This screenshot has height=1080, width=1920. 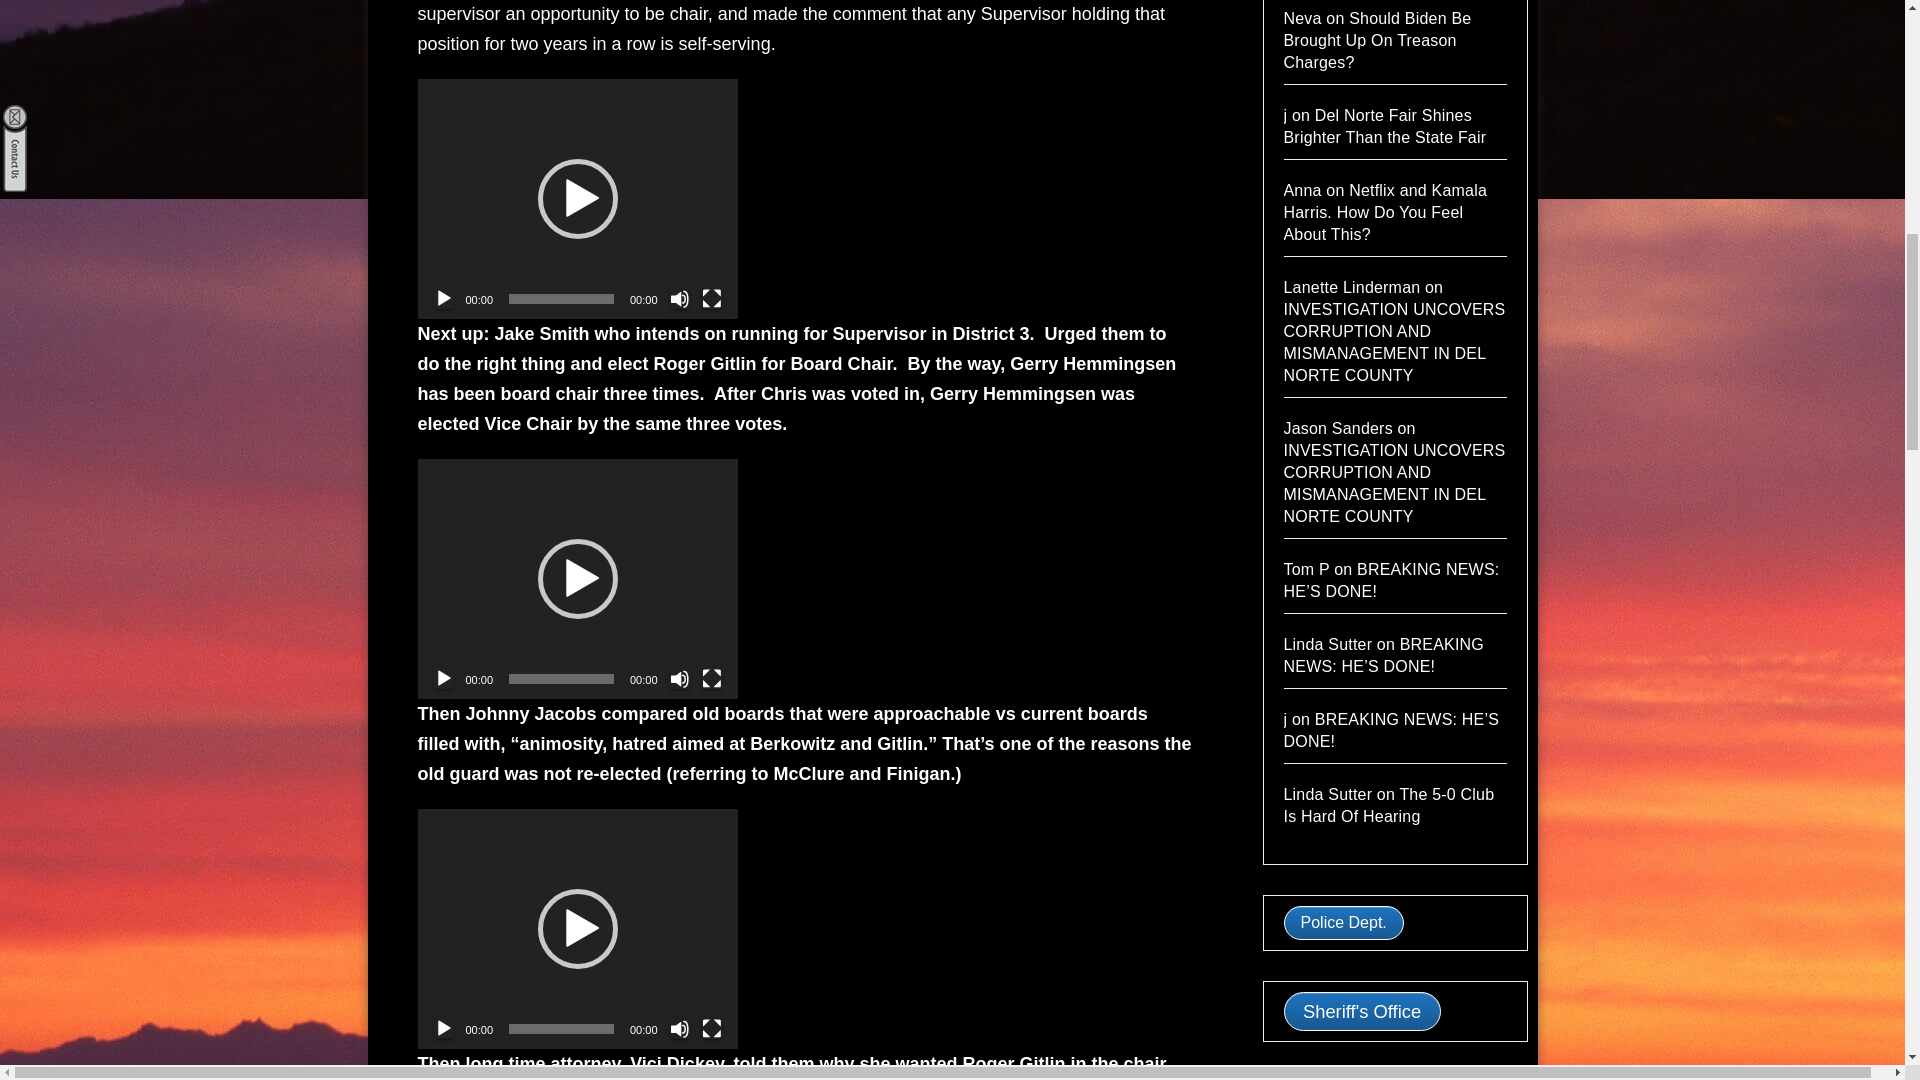 I want to click on Mute, so click(x=680, y=678).